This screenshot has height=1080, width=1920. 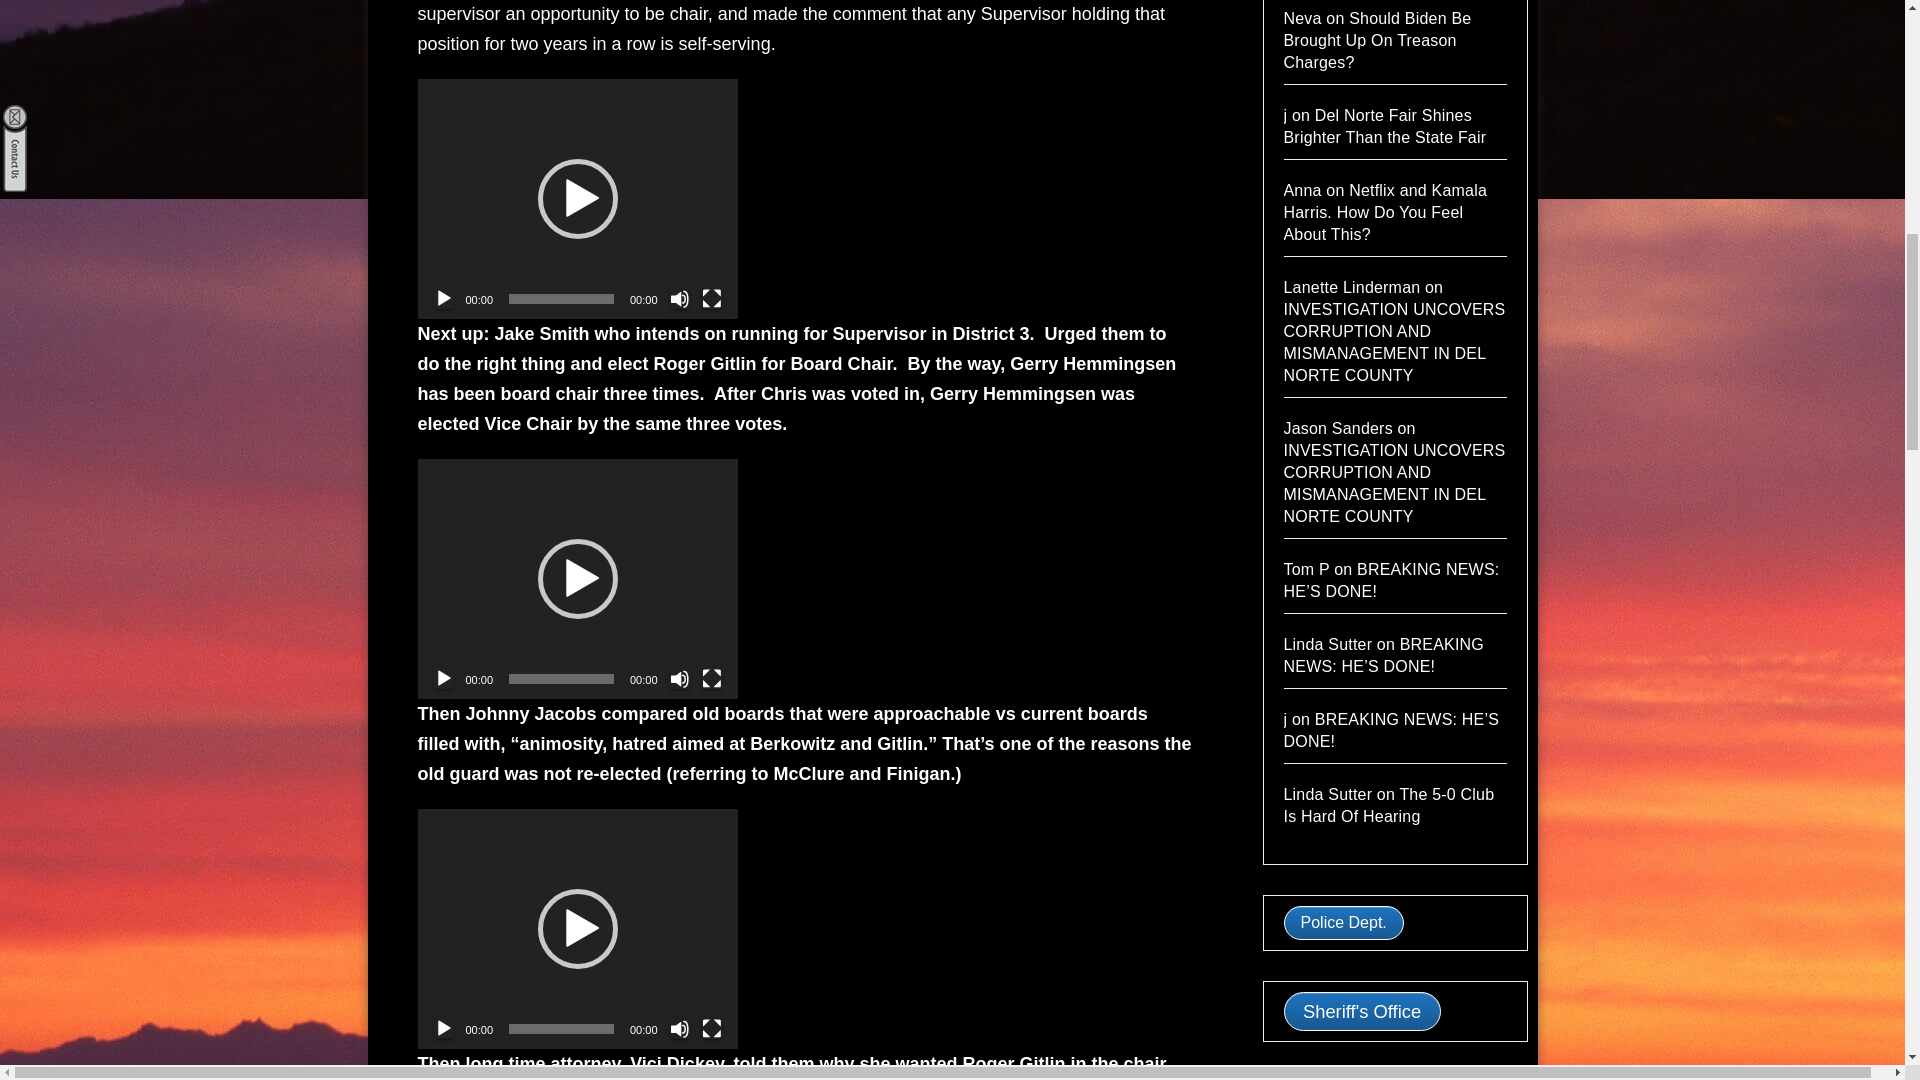 I want to click on Mute, so click(x=680, y=678).